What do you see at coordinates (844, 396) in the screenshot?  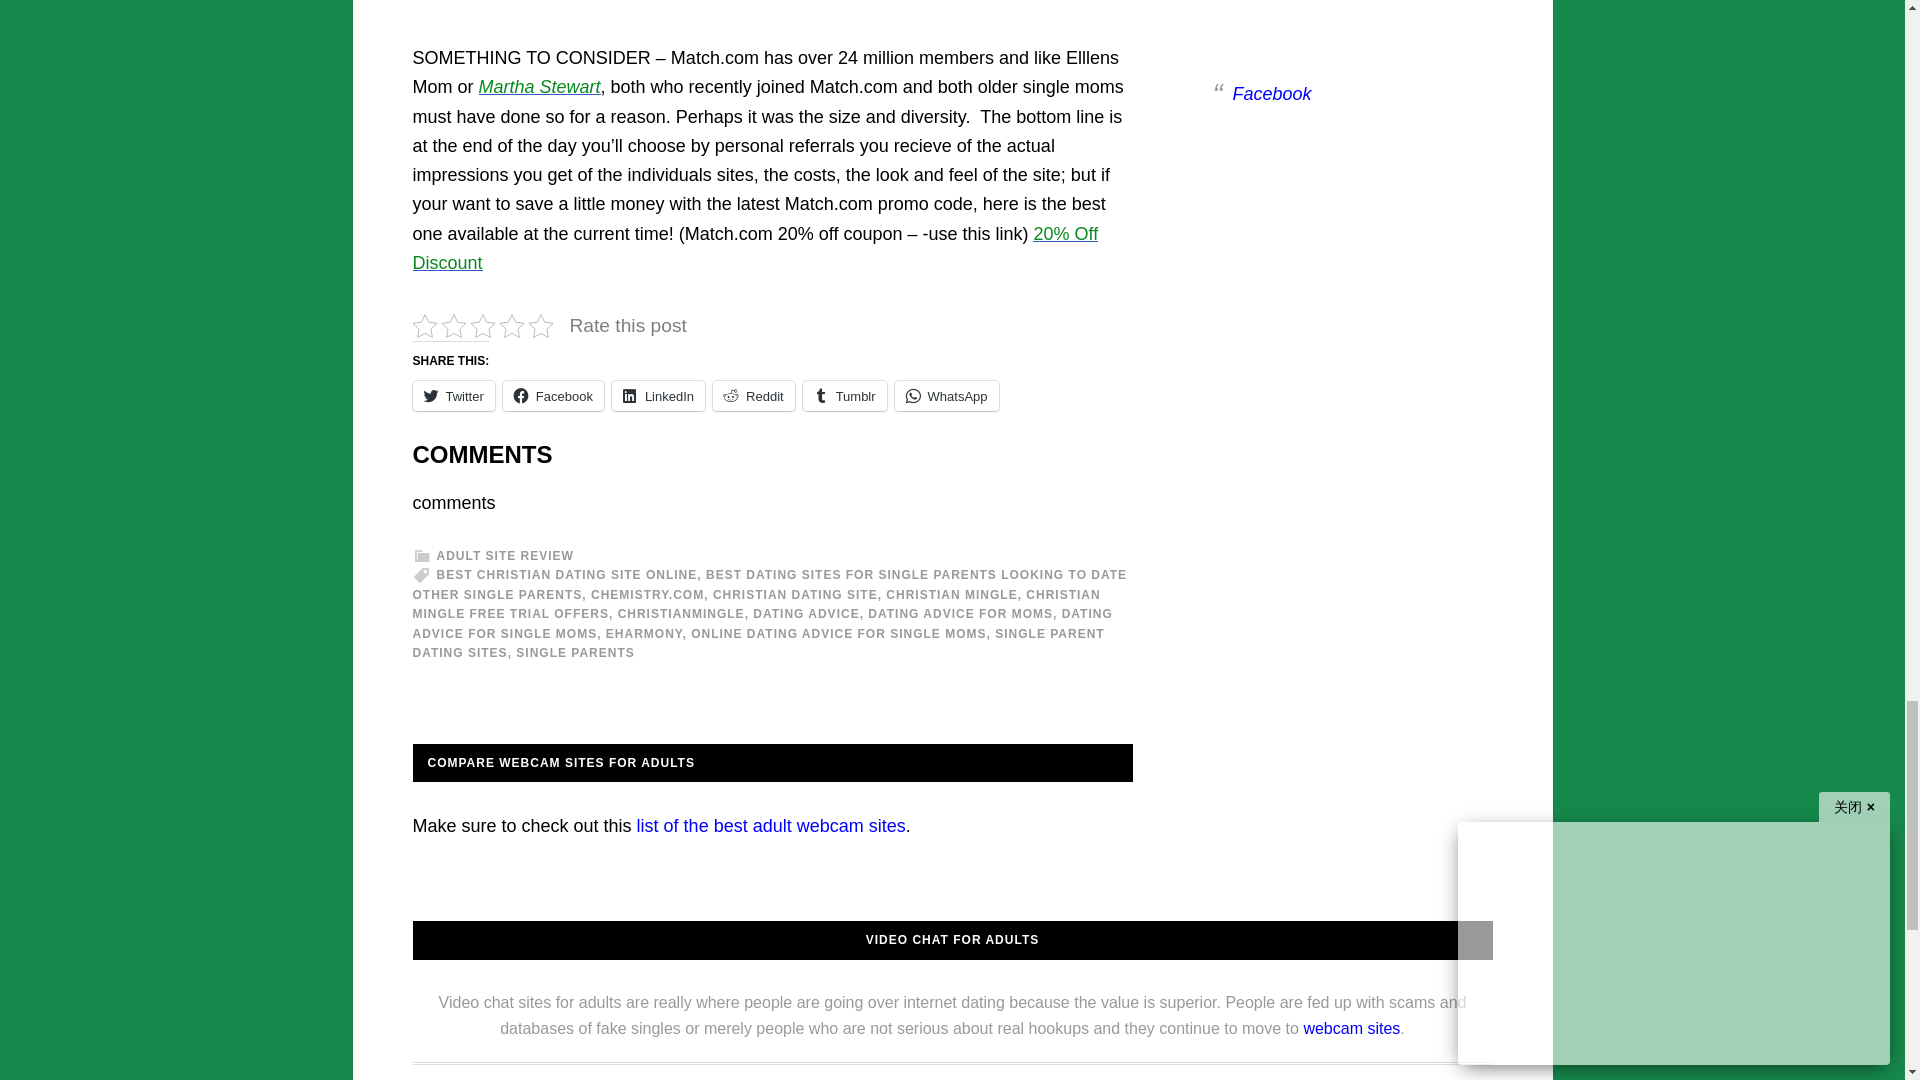 I see `Tumblr` at bounding box center [844, 396].